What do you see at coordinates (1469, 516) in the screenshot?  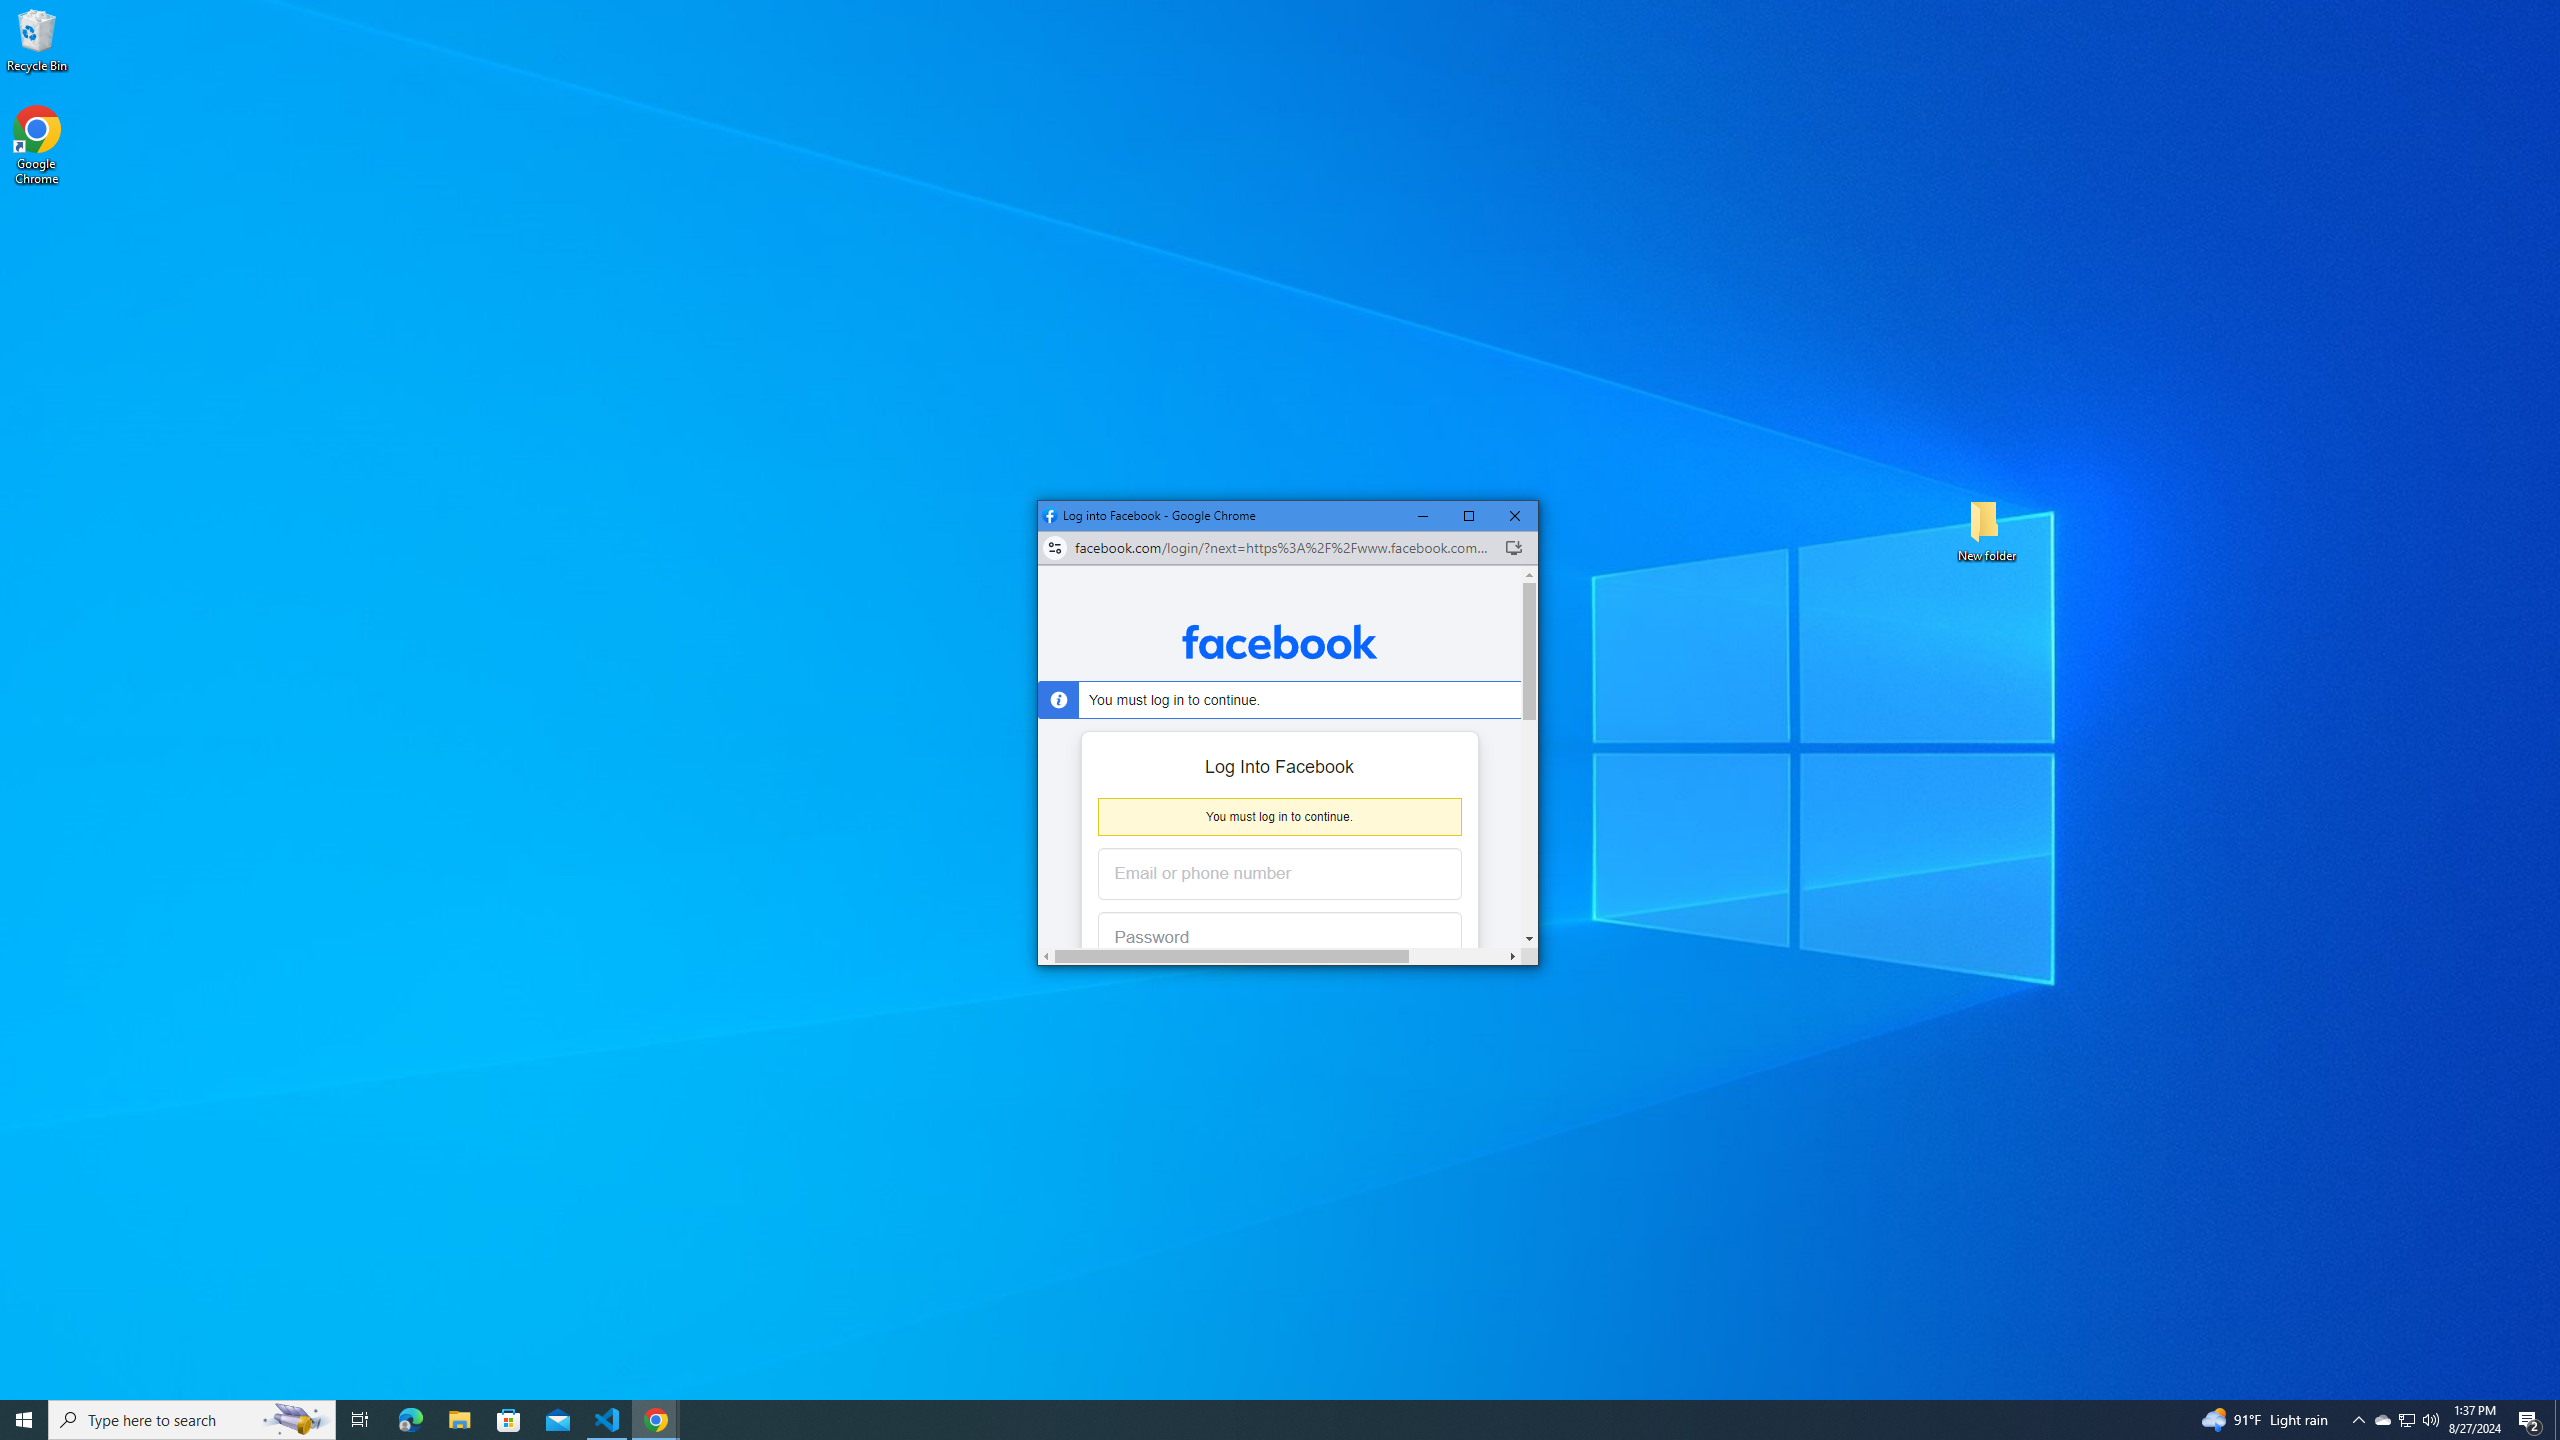 I see `Q2790: 100%` at bounding box center [1469, 516].